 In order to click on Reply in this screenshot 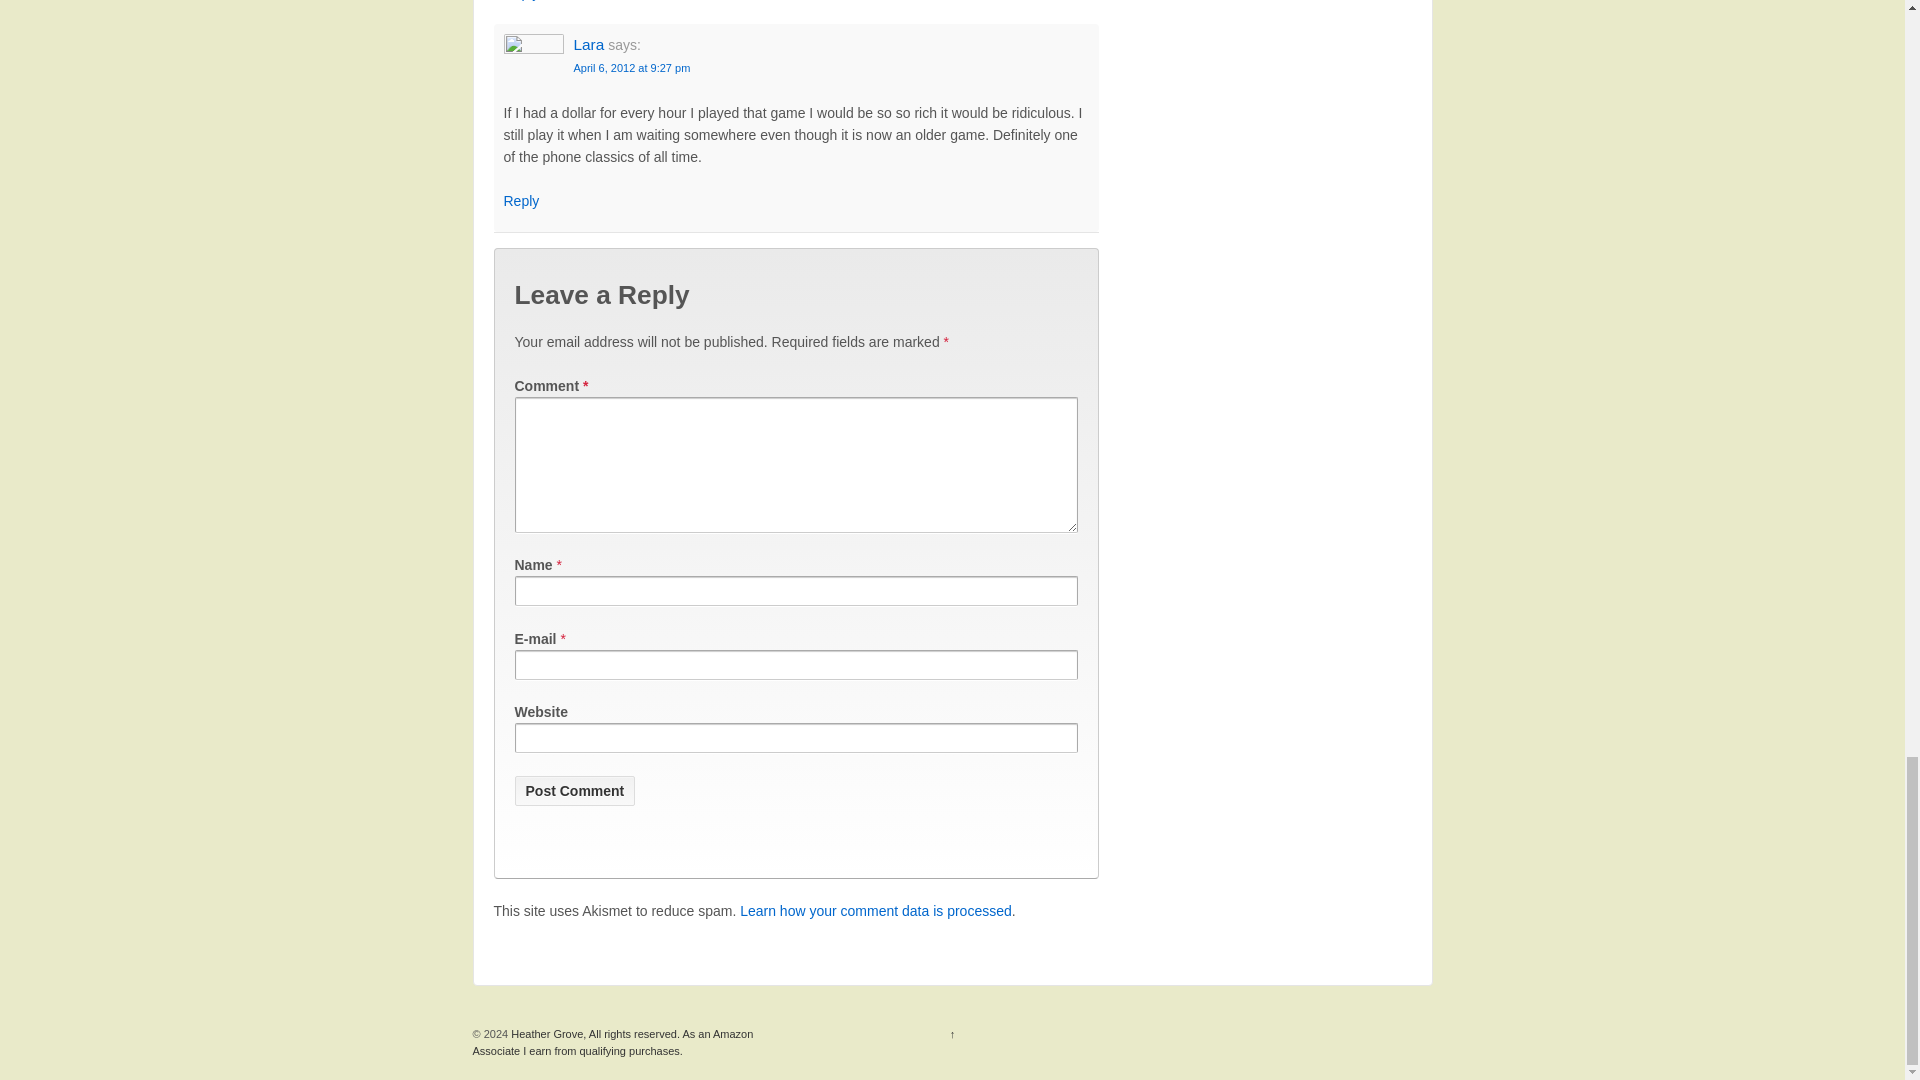, I will do `click(521, 201)`.